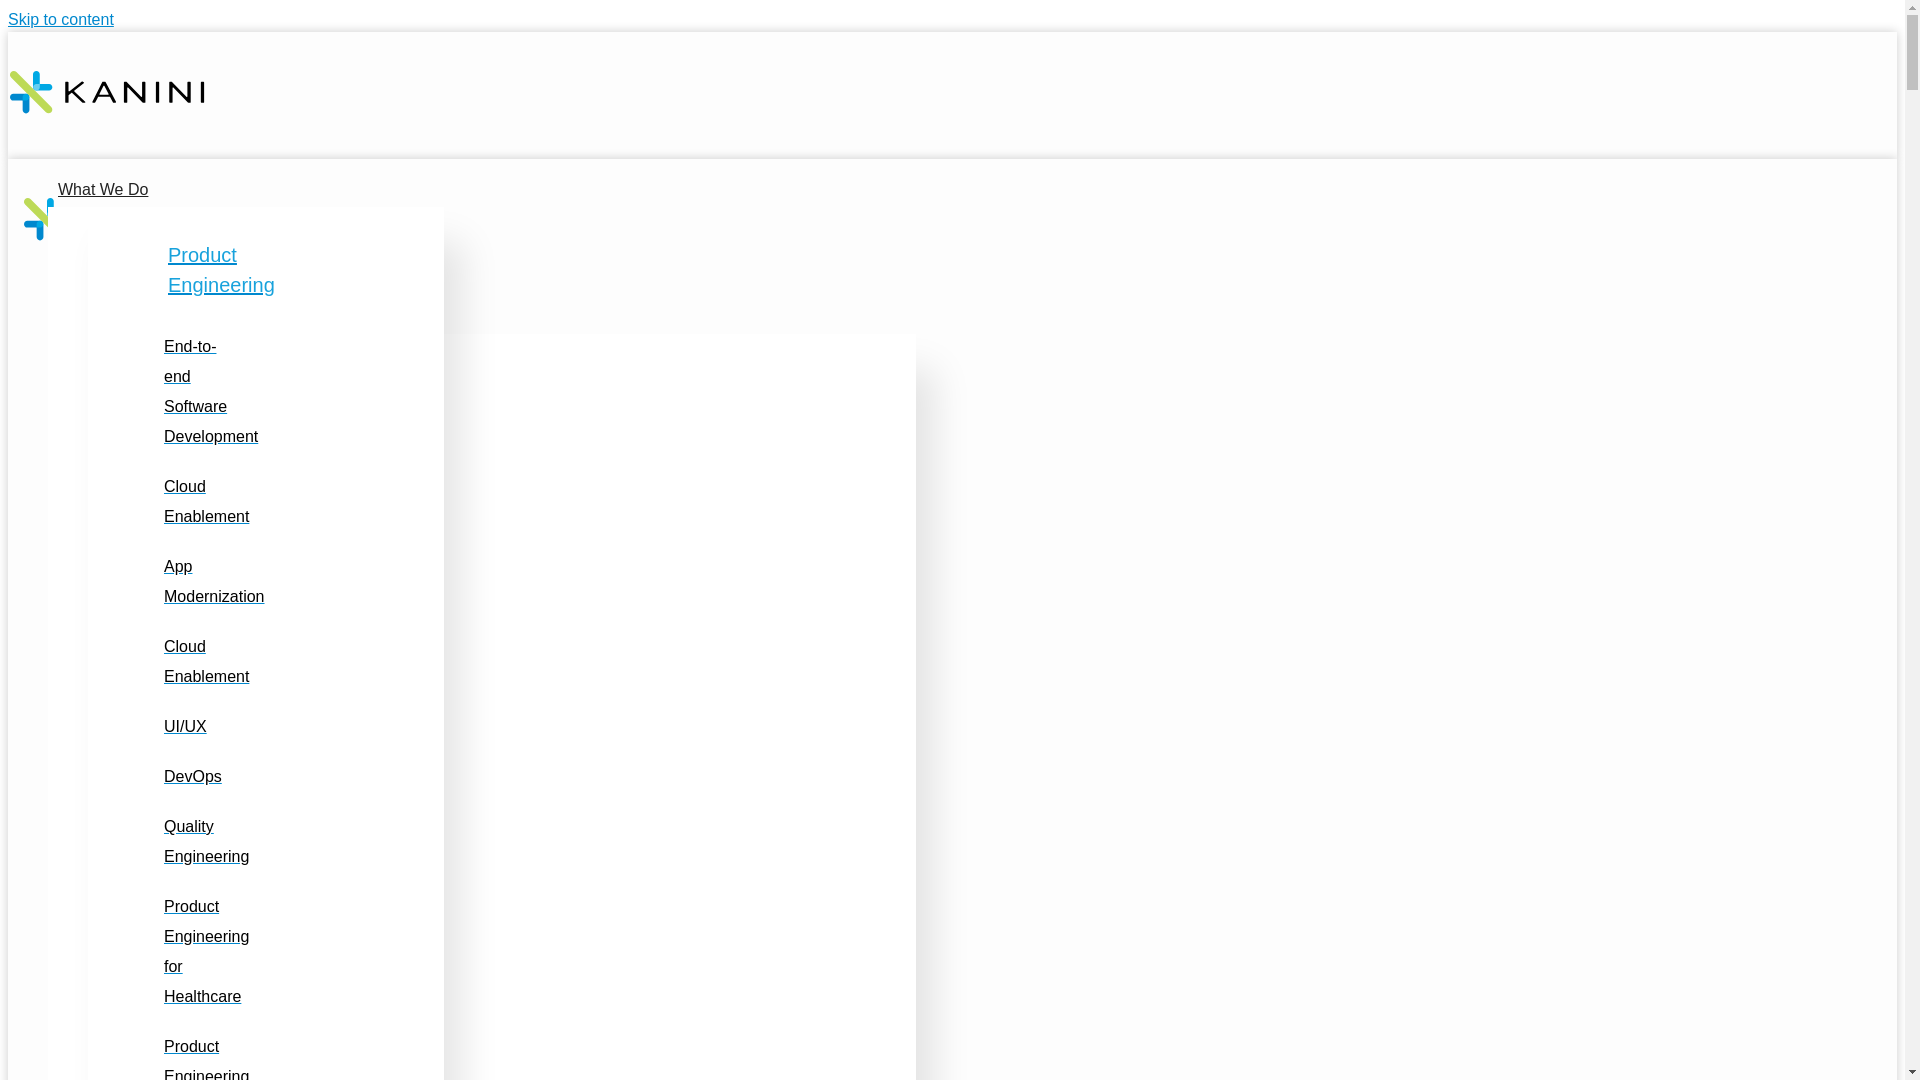 This screenshot has width=1920, height=1080. I want to click on Cloud Enablement, so click(206, 661).